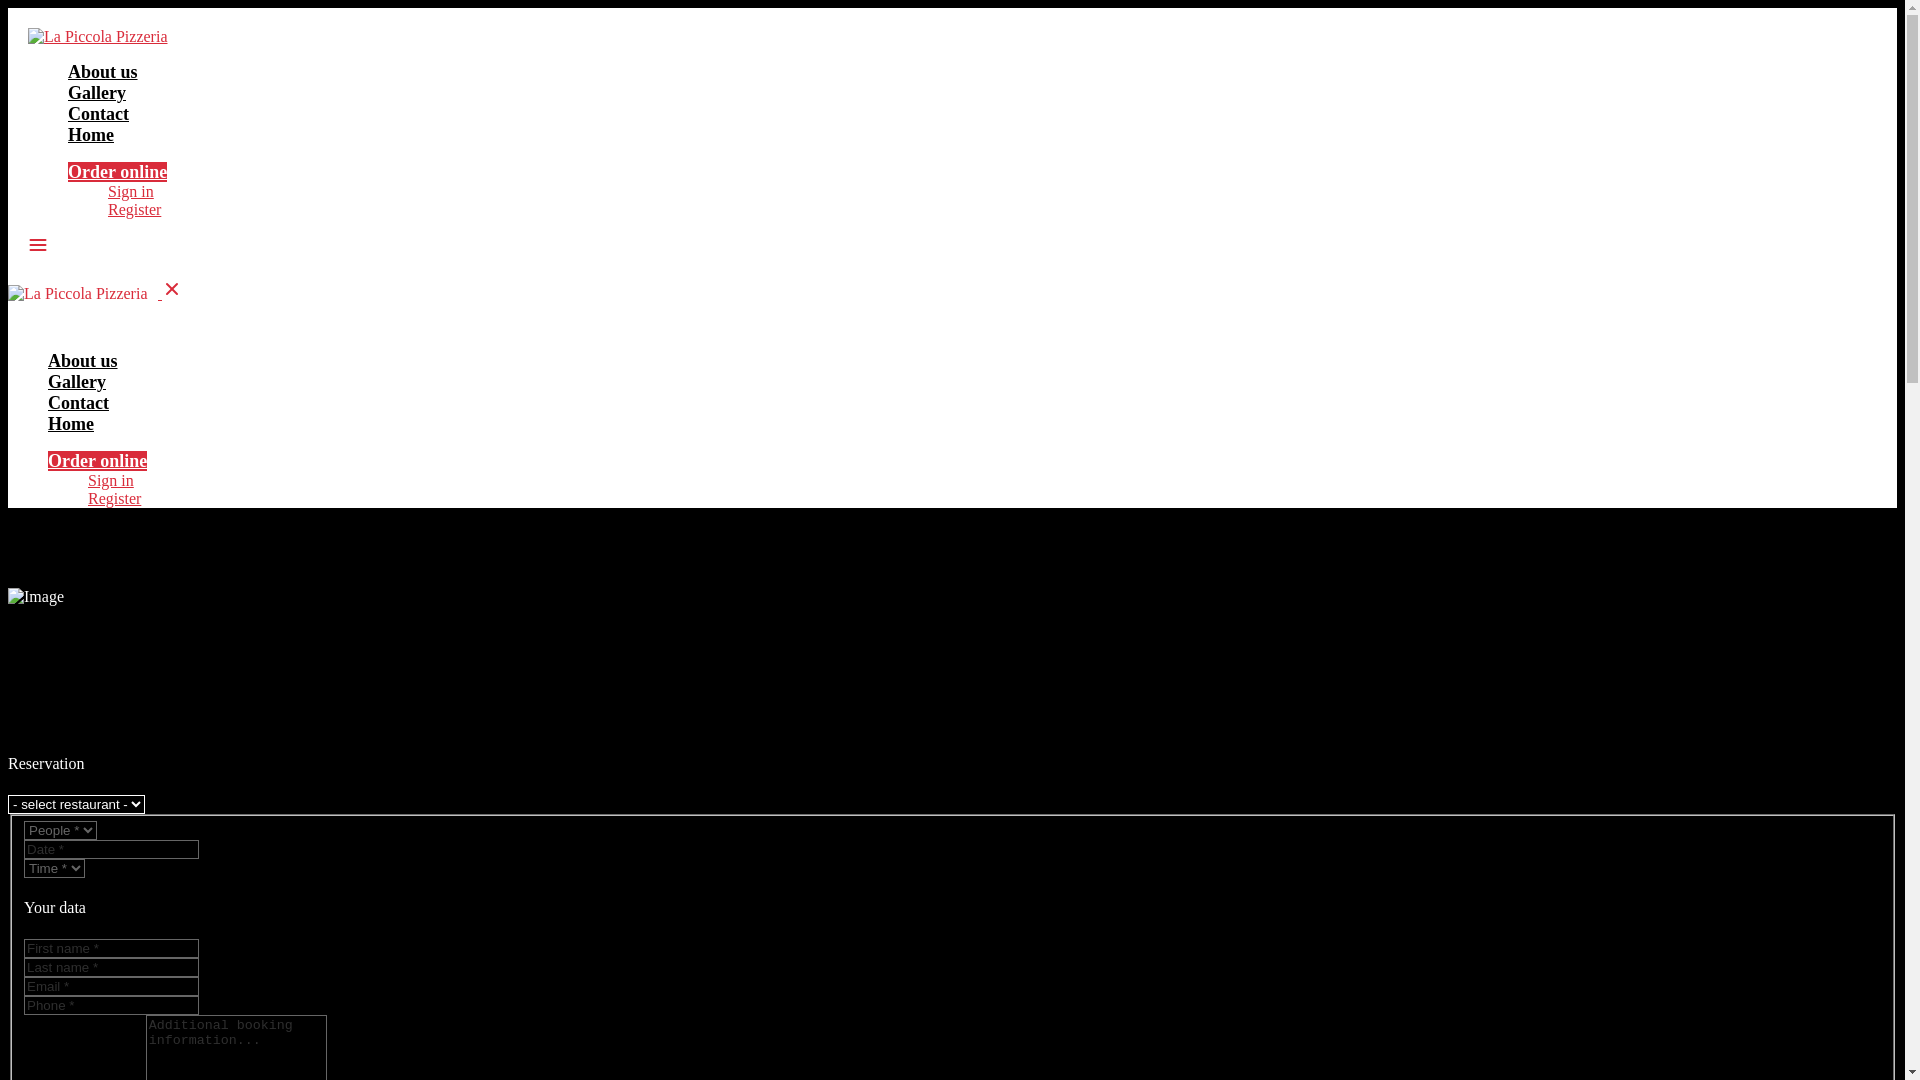 The height and width of the screenshot is (1080, 1920). What do you see at coordinates (98, 461) in the screenshot?
I see `Order online` at bounding box center [98, 461].